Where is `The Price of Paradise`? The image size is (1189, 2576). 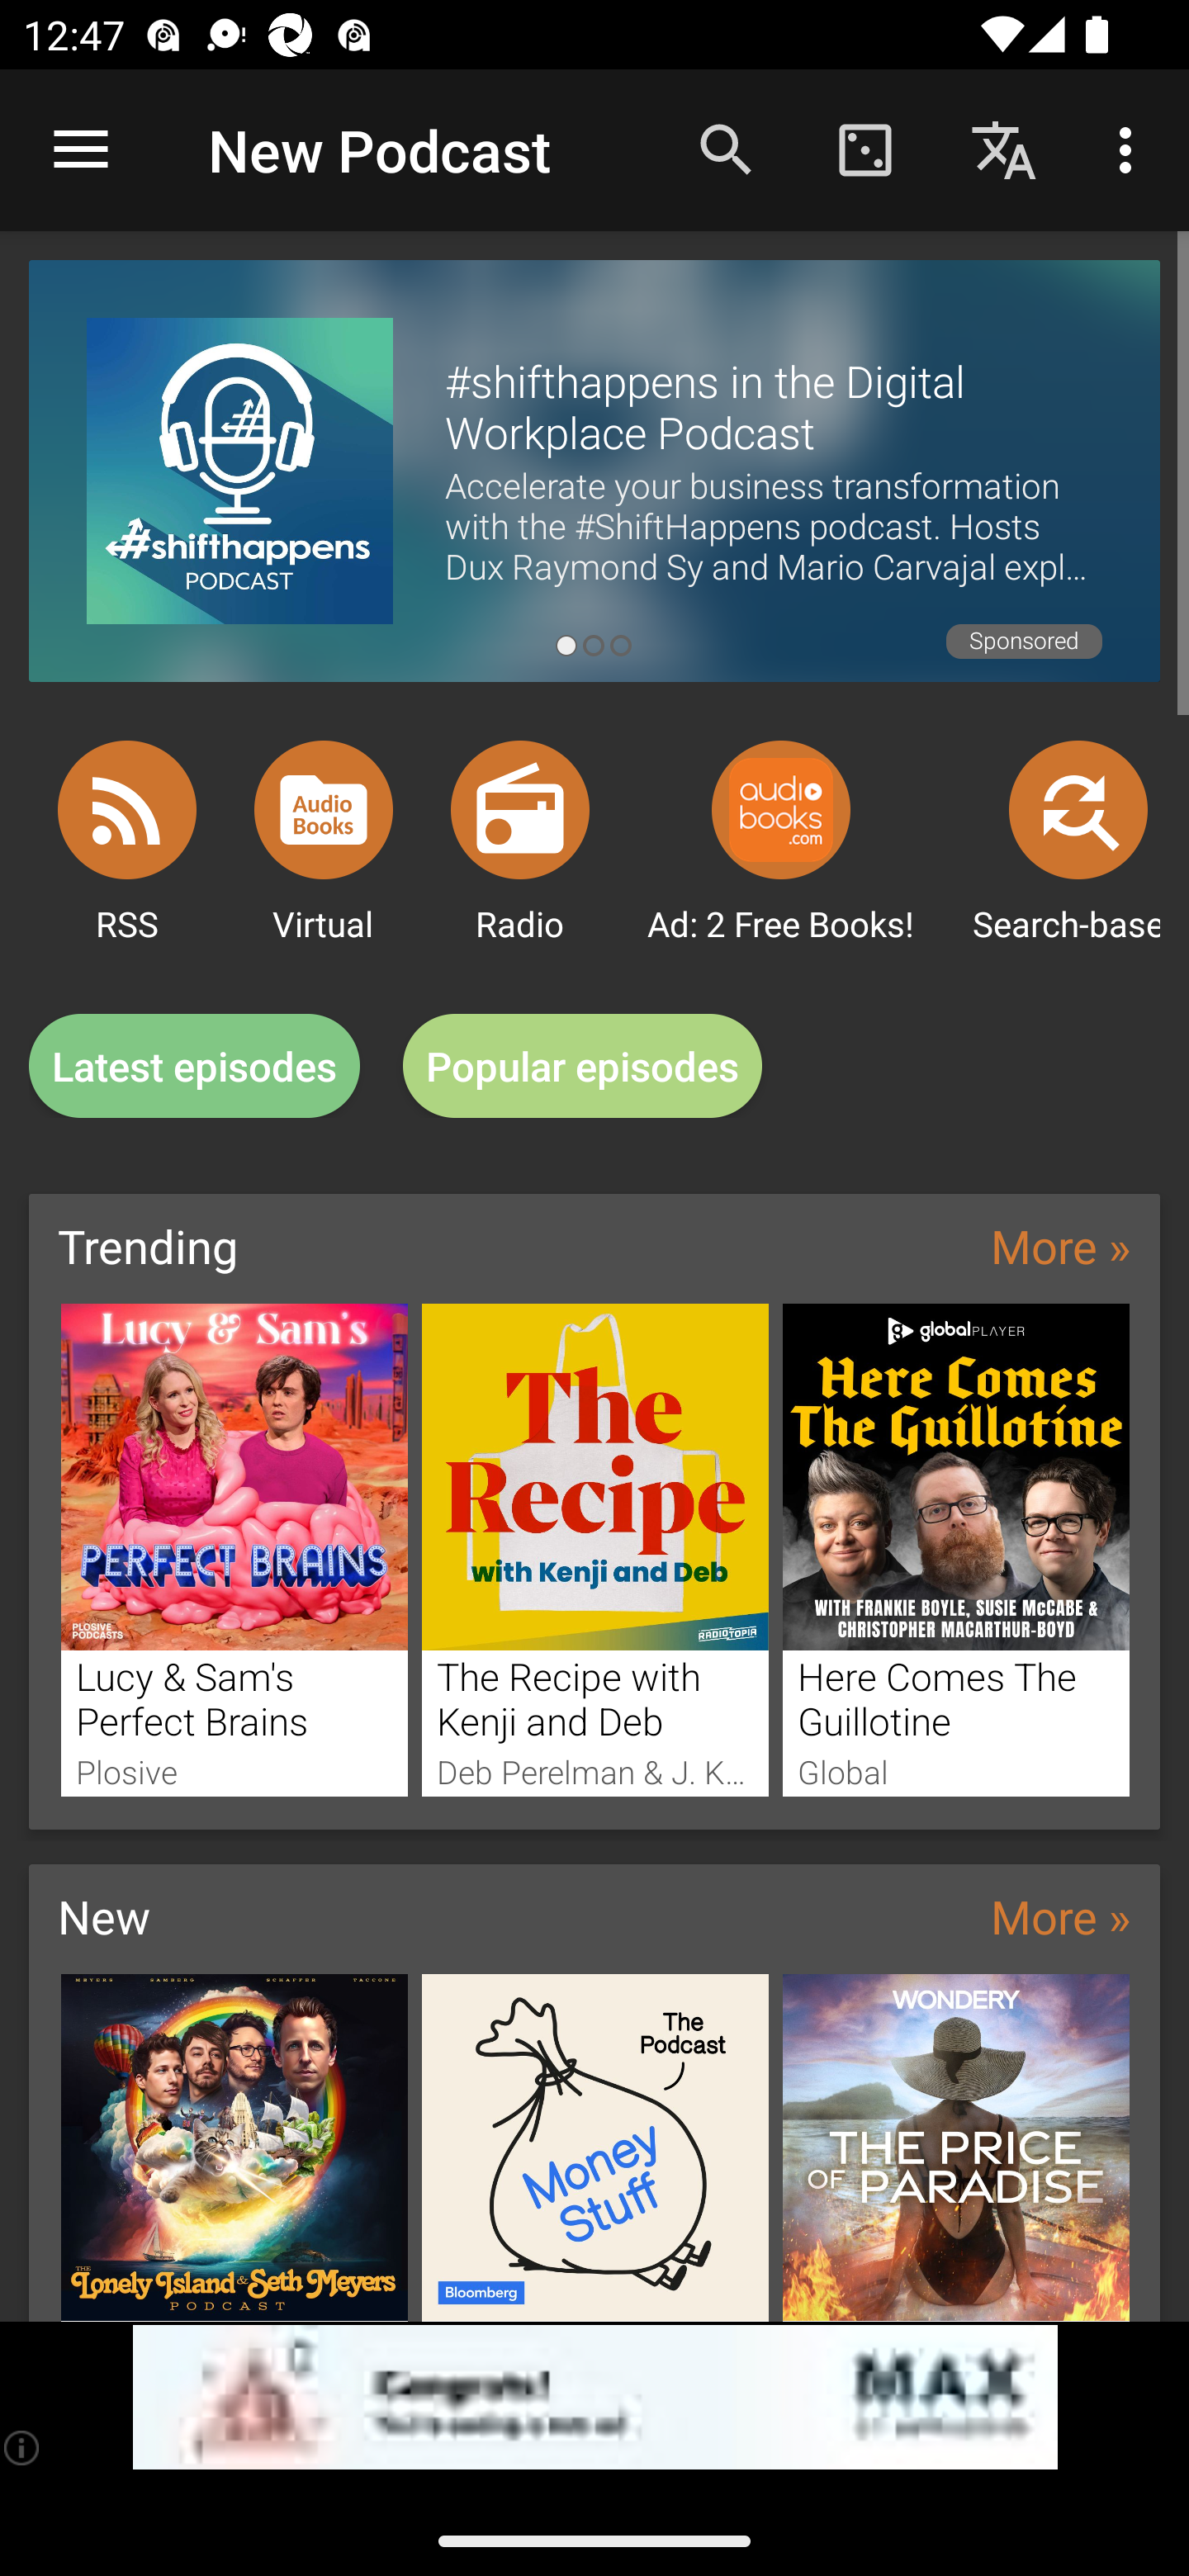 The Price of Paradise is located at coordinates (956, 2147).